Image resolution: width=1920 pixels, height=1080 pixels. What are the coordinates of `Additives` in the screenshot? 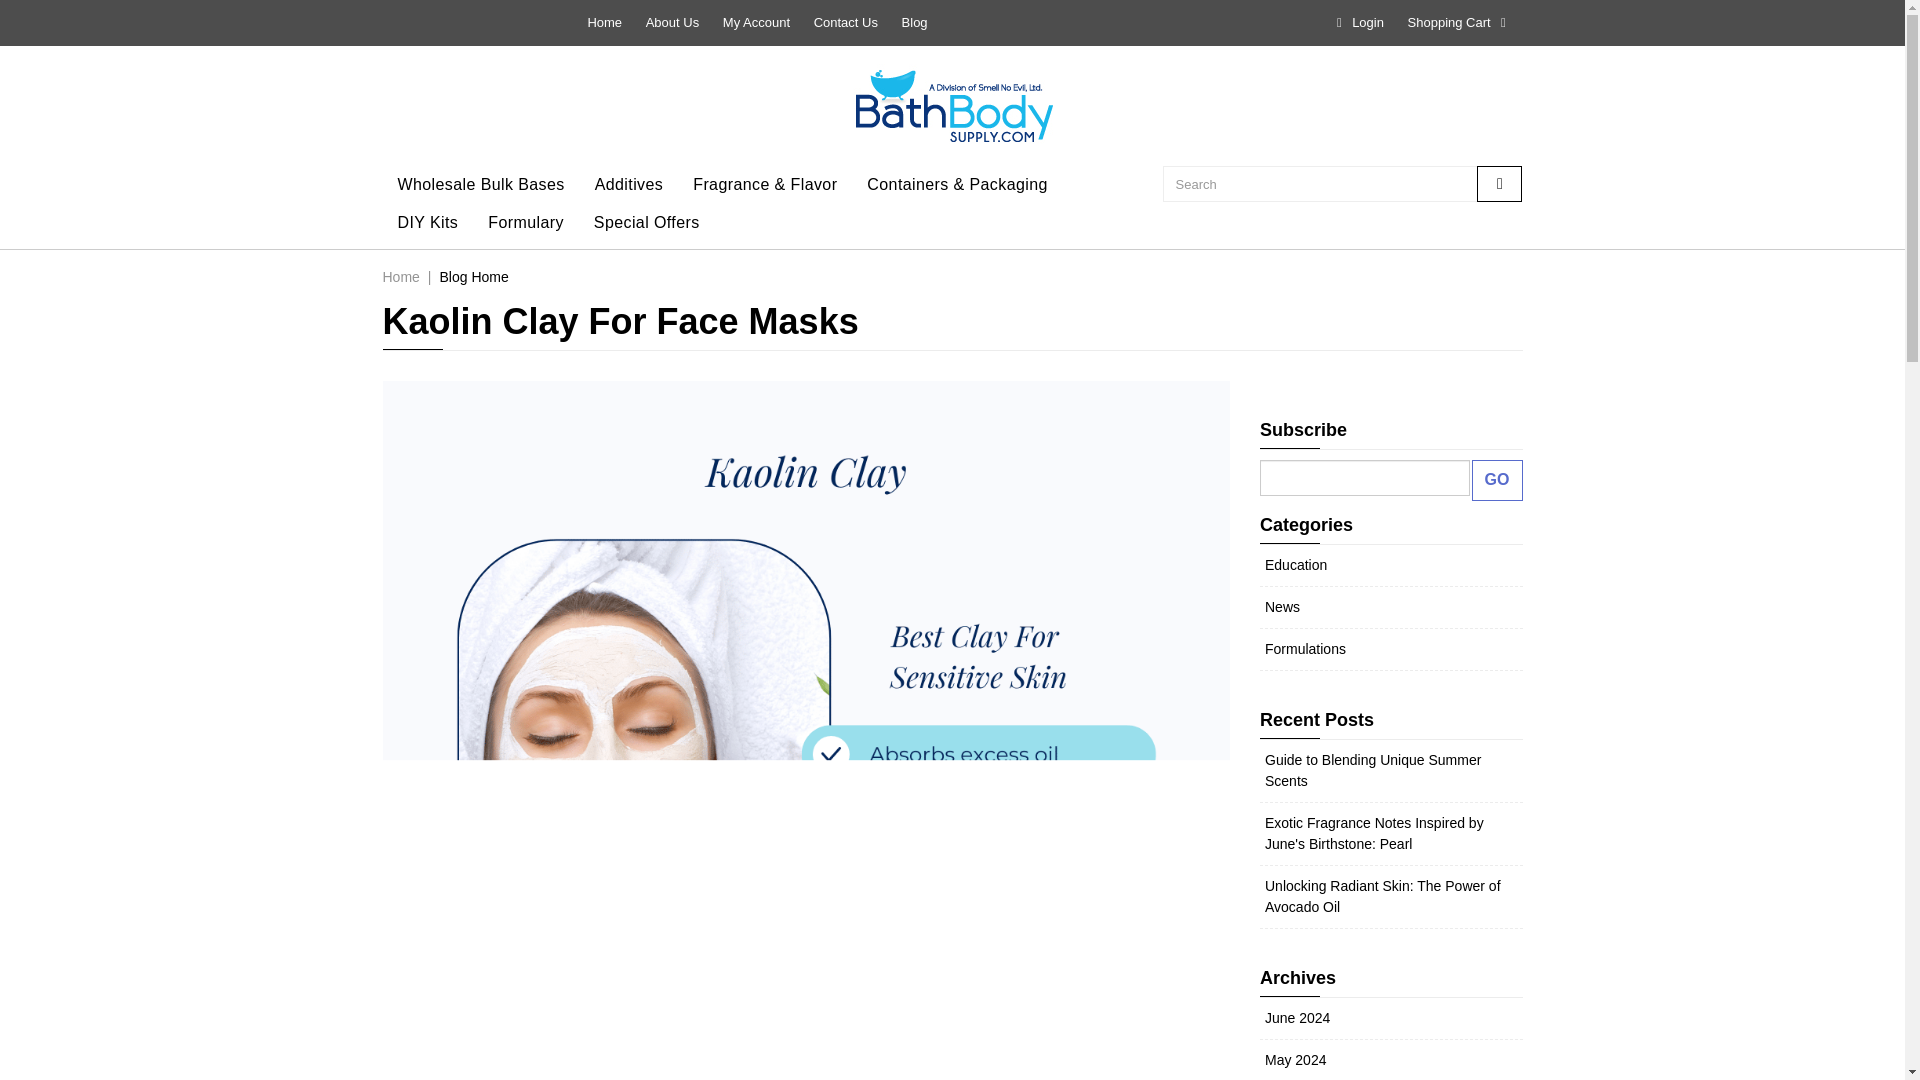 It's located at (629, 185).